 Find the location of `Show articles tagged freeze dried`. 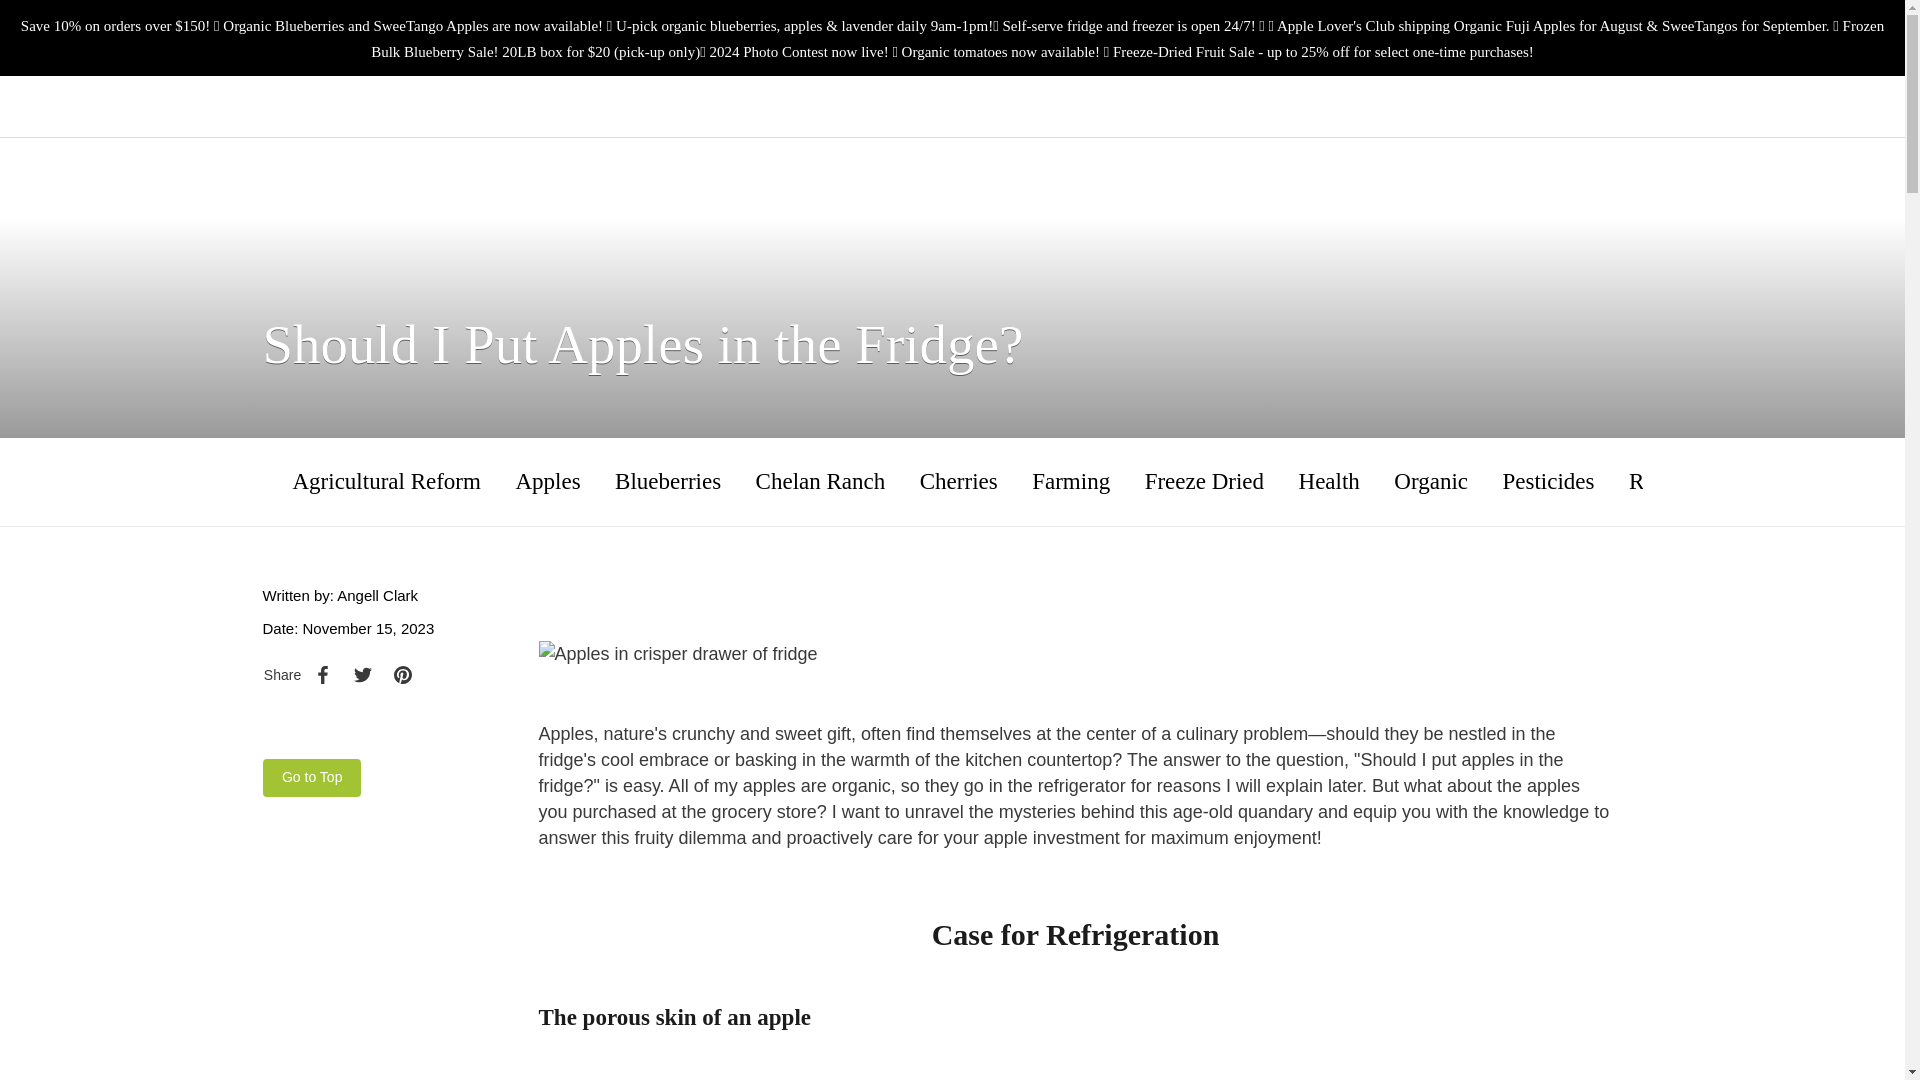

Show articles tagged freeze dried is located at coordinates (1204, 481).